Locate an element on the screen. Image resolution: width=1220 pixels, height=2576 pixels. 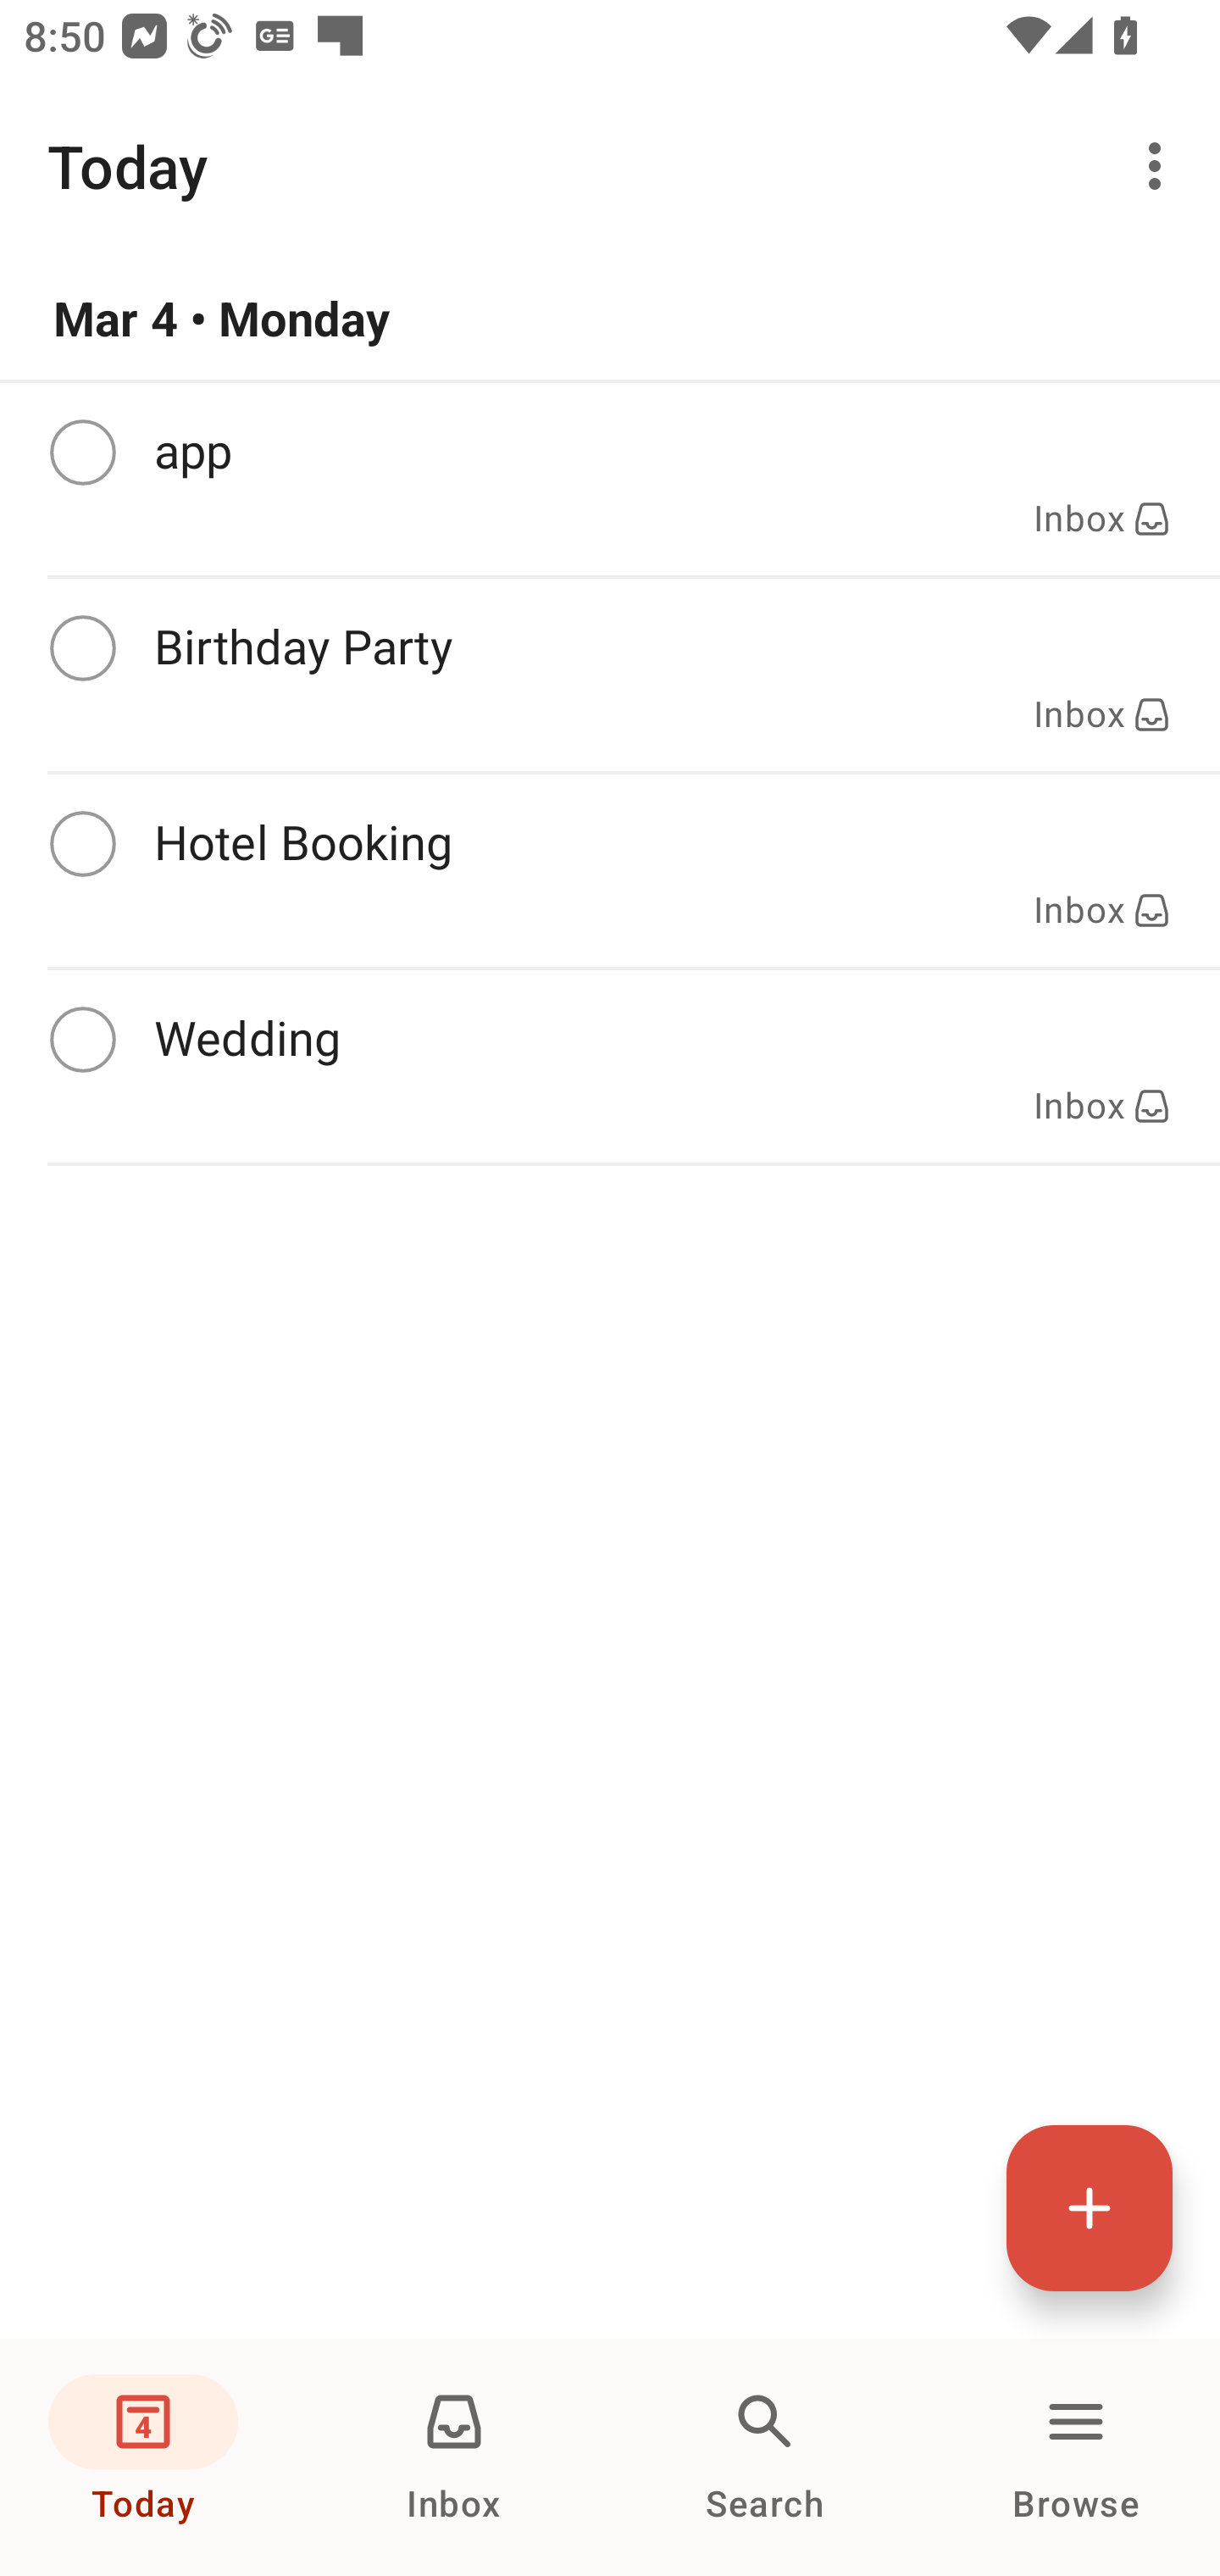
Complete is located at coordinates (82, 1041).